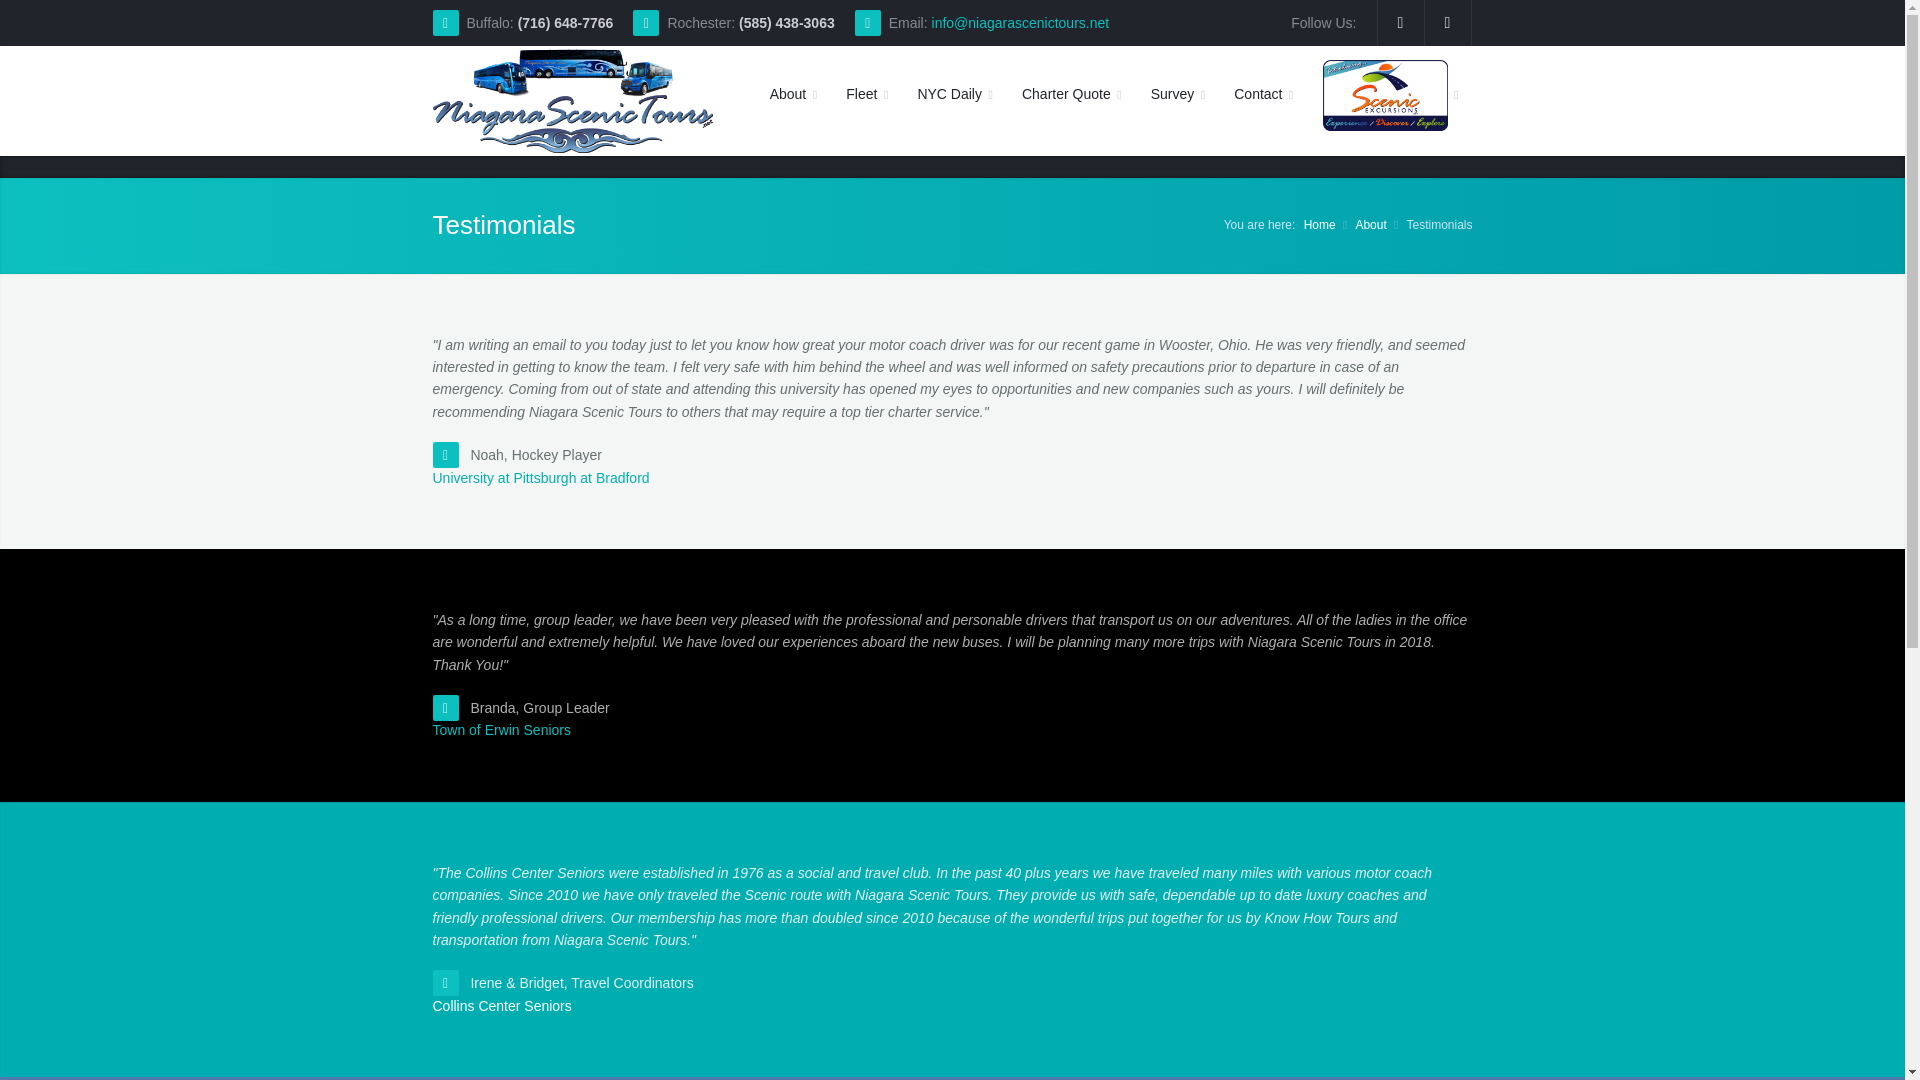  Describe the element at coordinates (954, 94) in the screenshot. I see `NYC Daily` at that location.